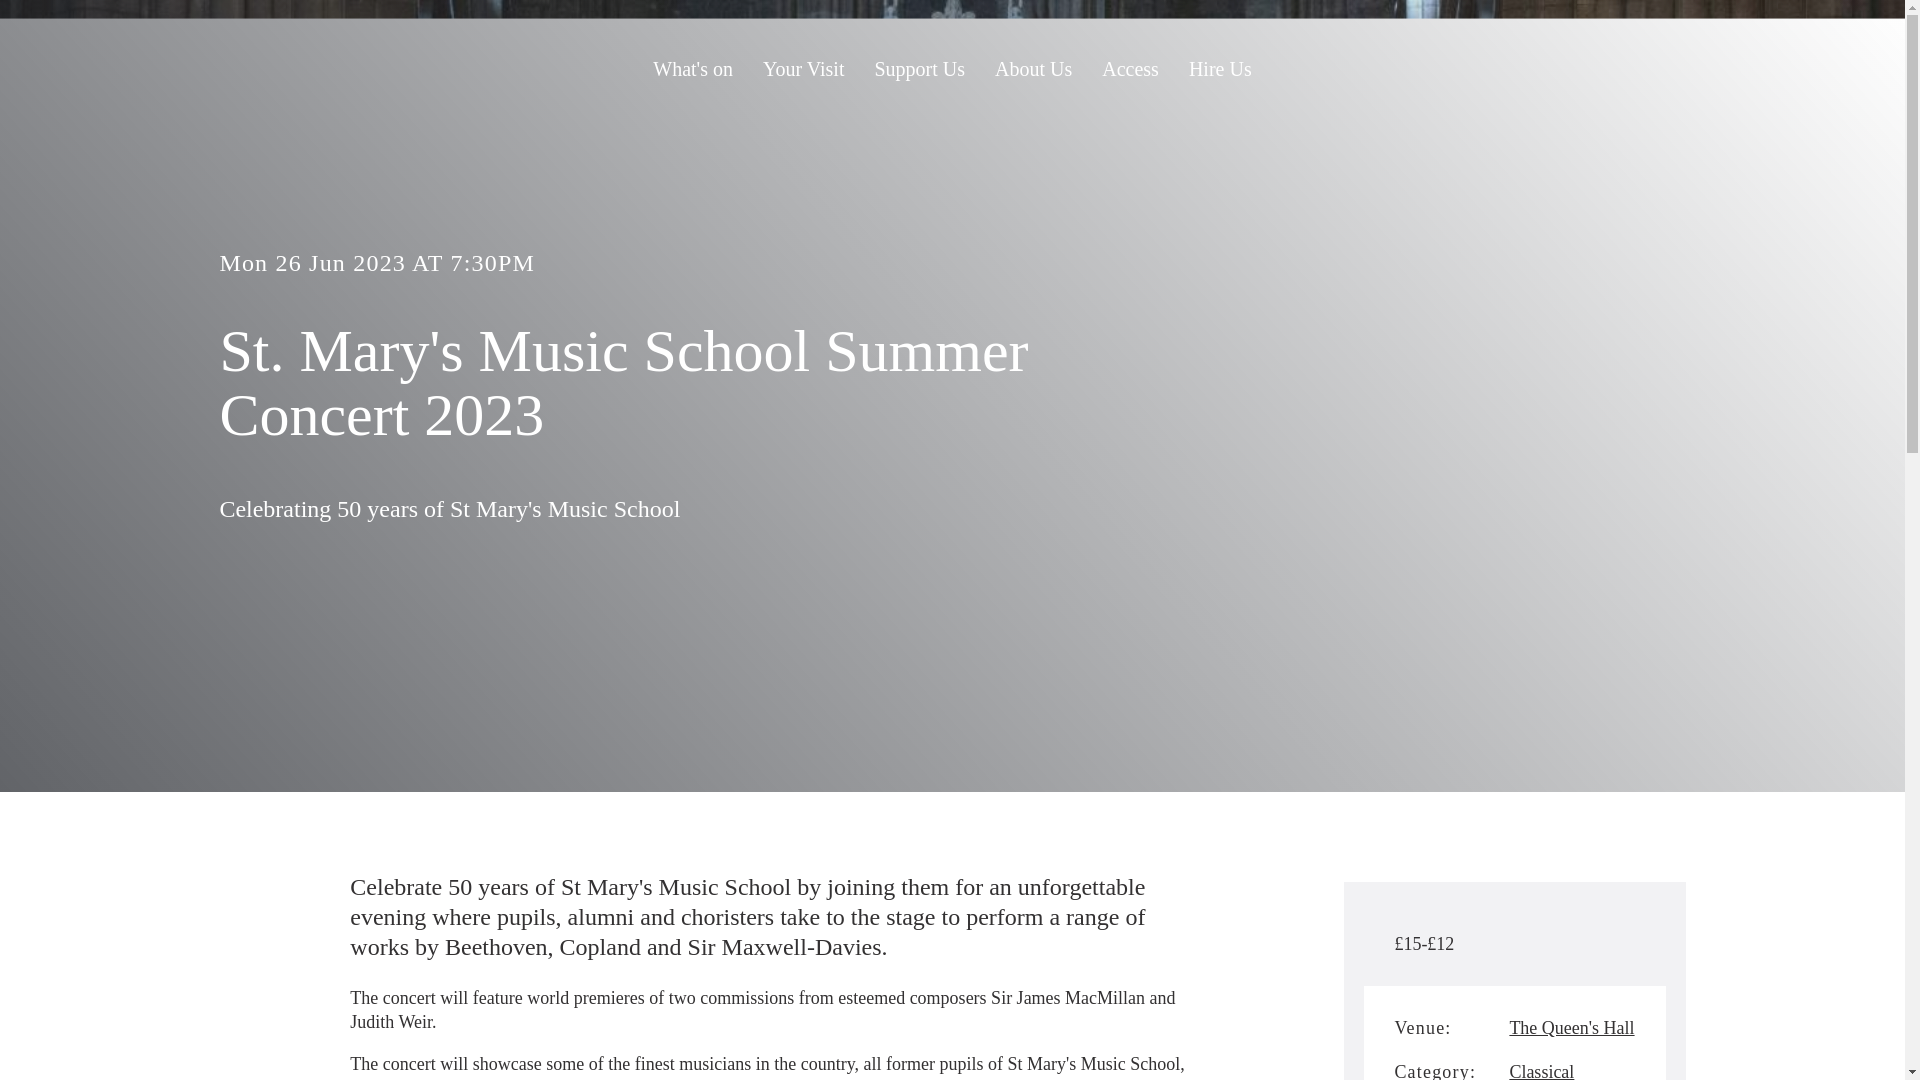  Describe the element at coordinates (354, 65) in the screenshot. I see `Home` at that location.